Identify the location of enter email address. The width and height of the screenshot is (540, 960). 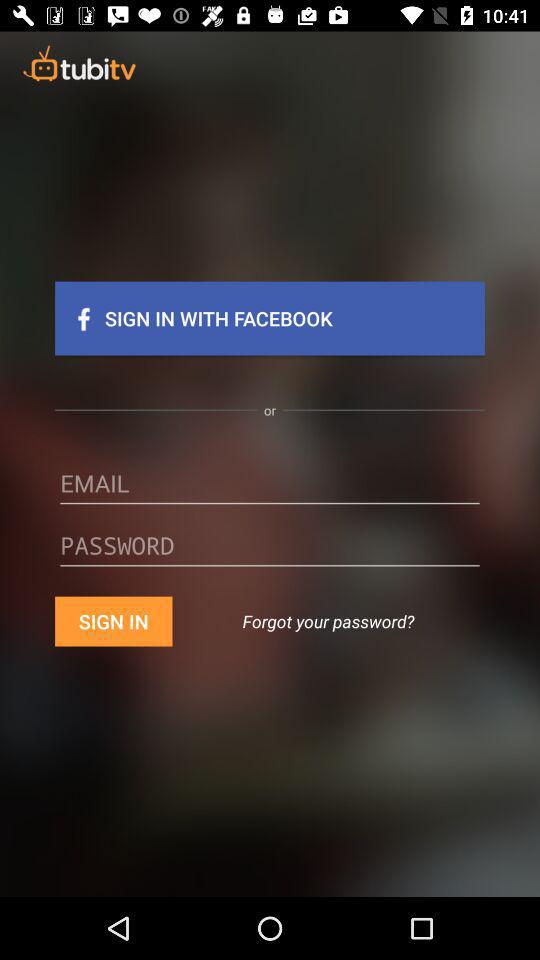
(270, 490).